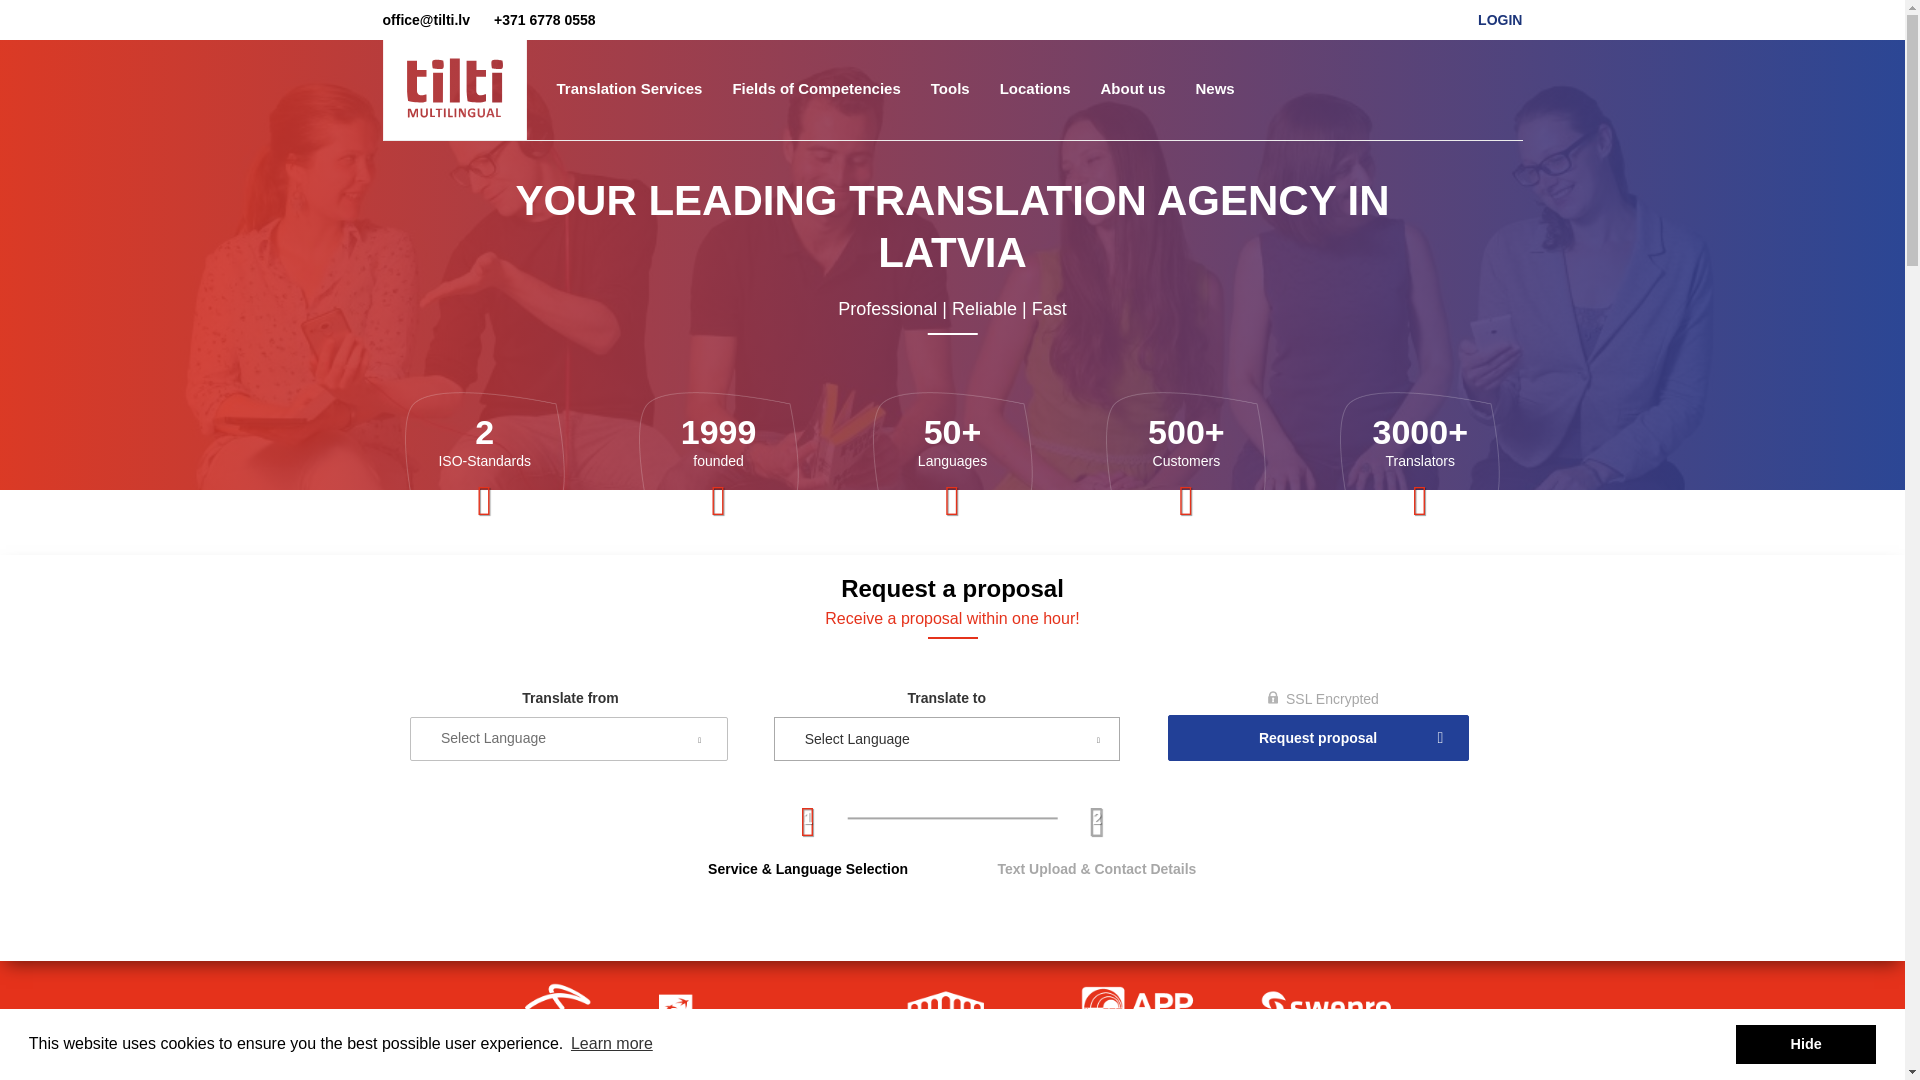 The width and height of the screenshot is (1920, 1080). What do you see at coordinates (1318, 738) in the screenshot?
I see `Request proposal` at bounding box center [1318, 738].